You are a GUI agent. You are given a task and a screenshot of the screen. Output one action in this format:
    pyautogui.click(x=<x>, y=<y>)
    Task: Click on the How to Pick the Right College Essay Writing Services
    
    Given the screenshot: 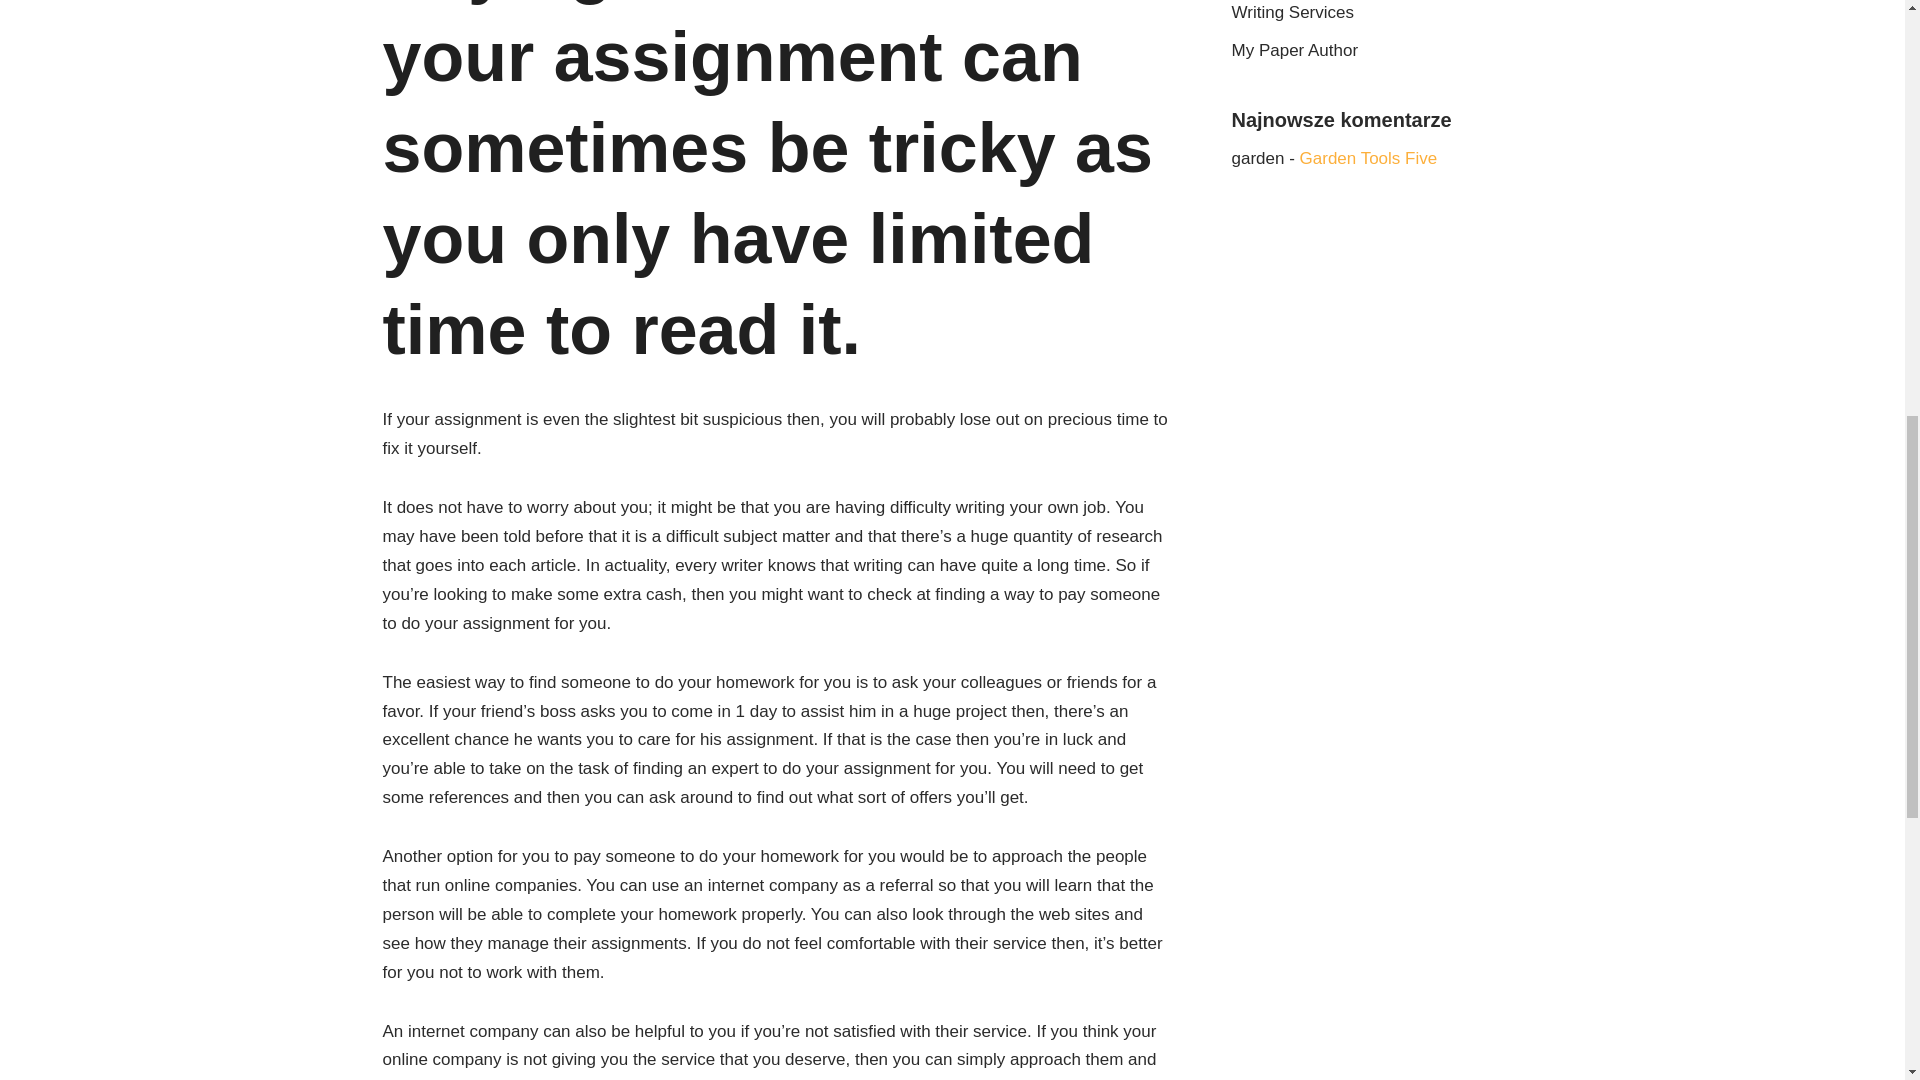 What is the action you would take?
    pyautogui.click(x=1370, y=10)
    